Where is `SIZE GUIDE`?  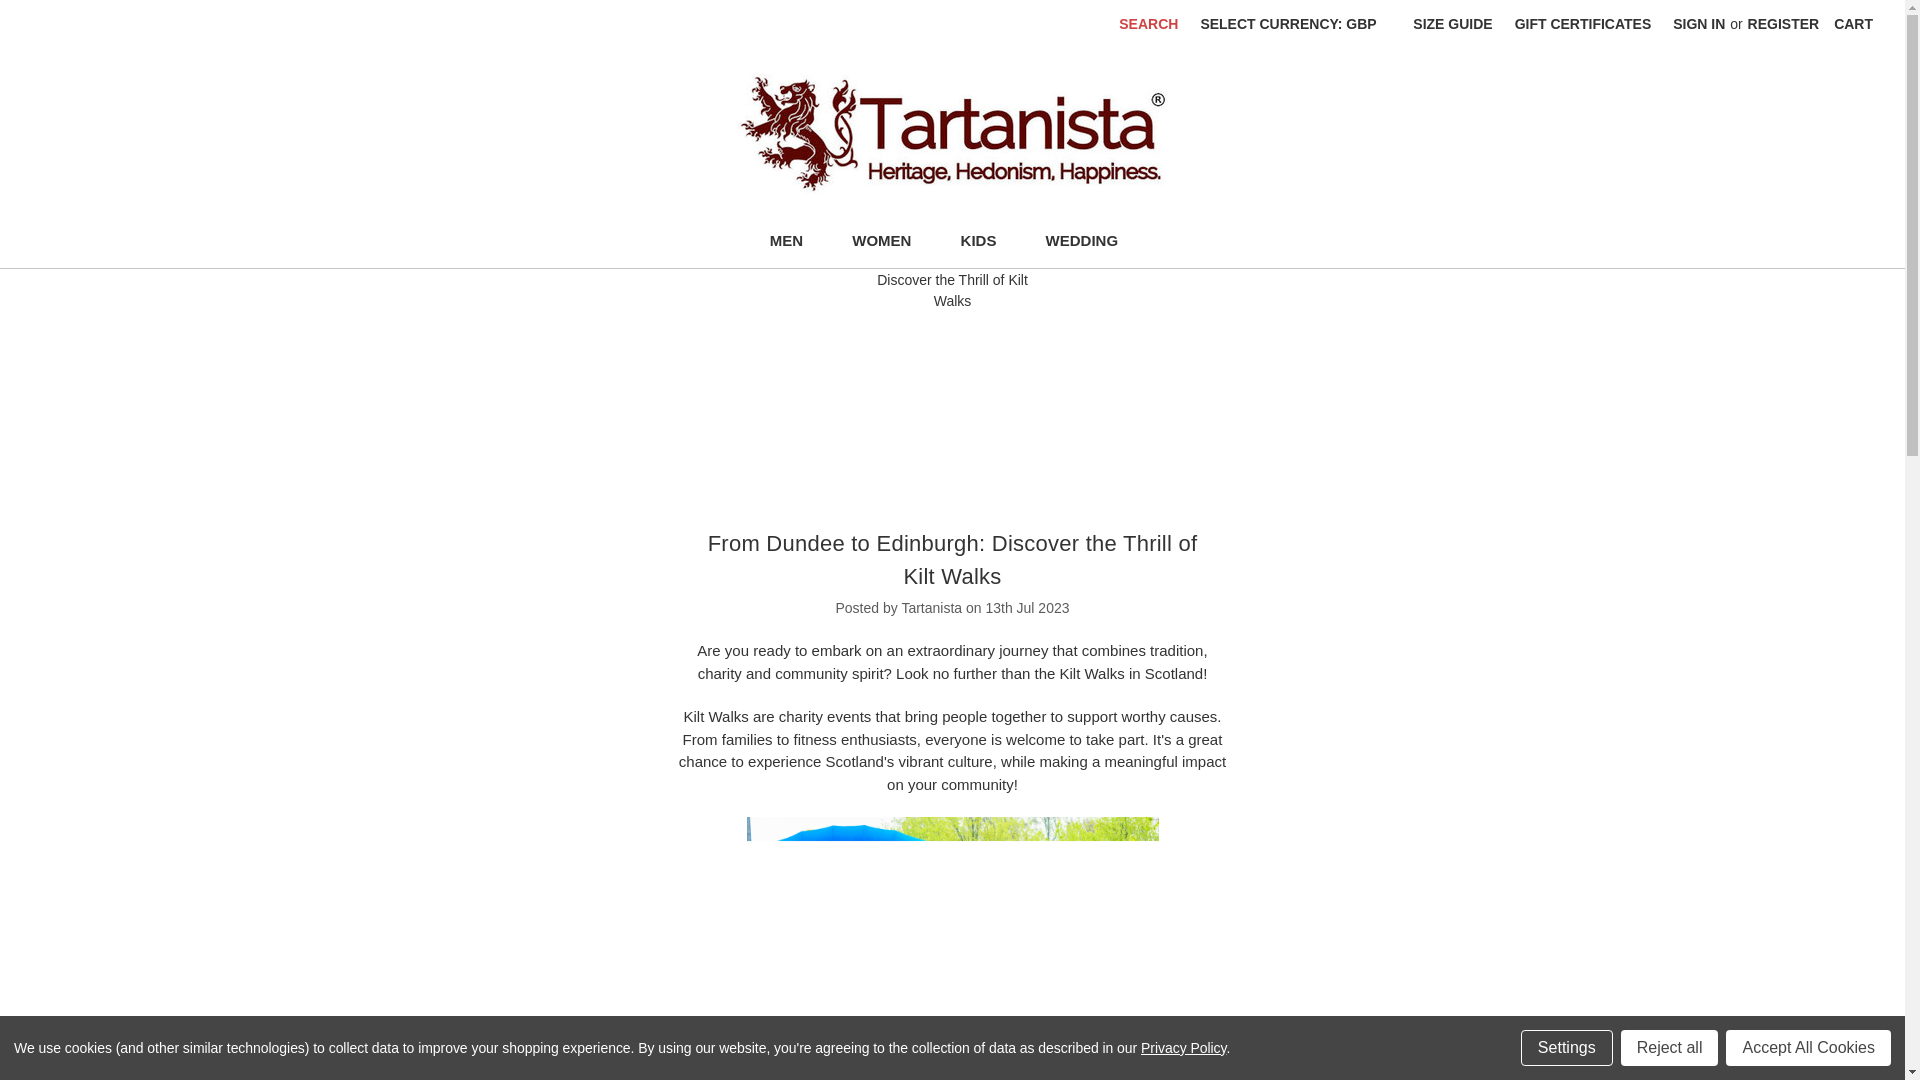
SIZE GUIDE is located at coordinates (1452, 24).